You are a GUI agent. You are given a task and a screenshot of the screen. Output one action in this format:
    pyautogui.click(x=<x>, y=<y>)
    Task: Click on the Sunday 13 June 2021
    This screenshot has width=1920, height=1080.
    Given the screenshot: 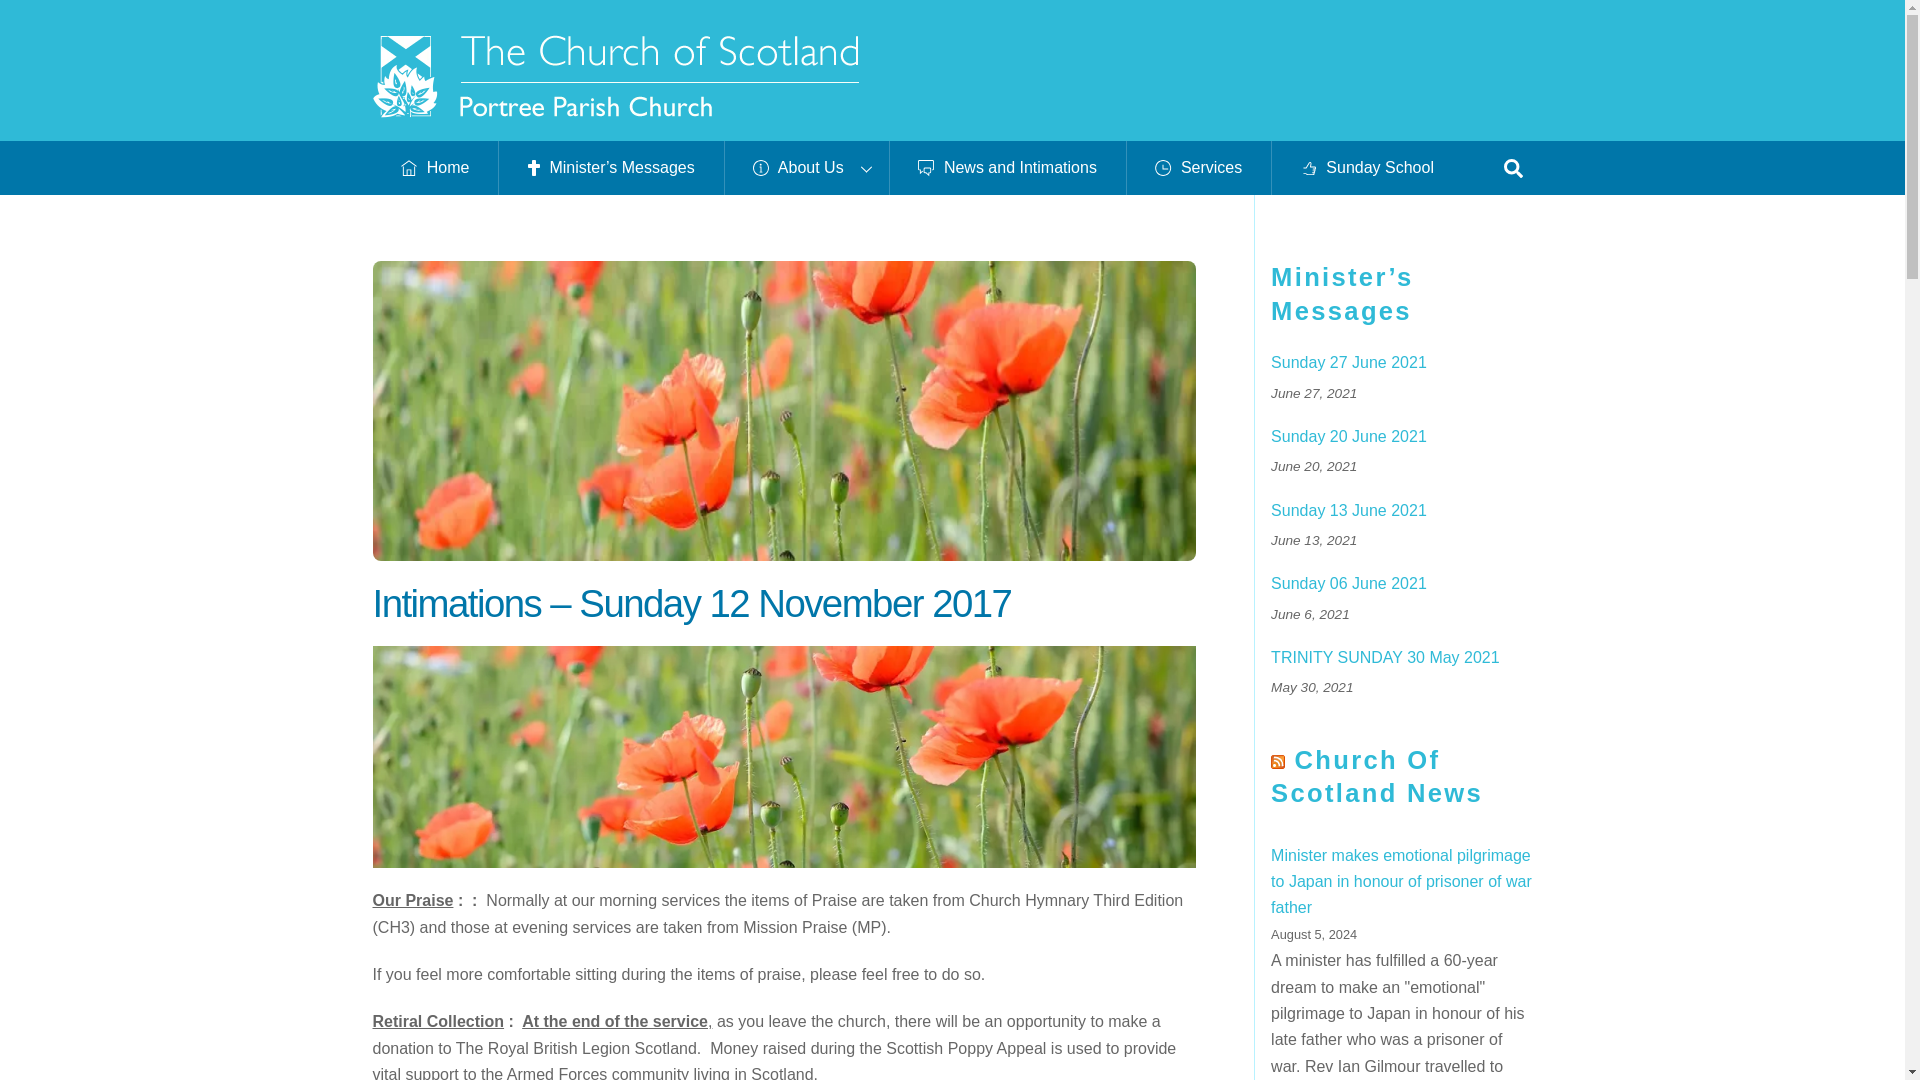 What is the action you would take?
    pyautogui.click(x=1402, y=511)
    